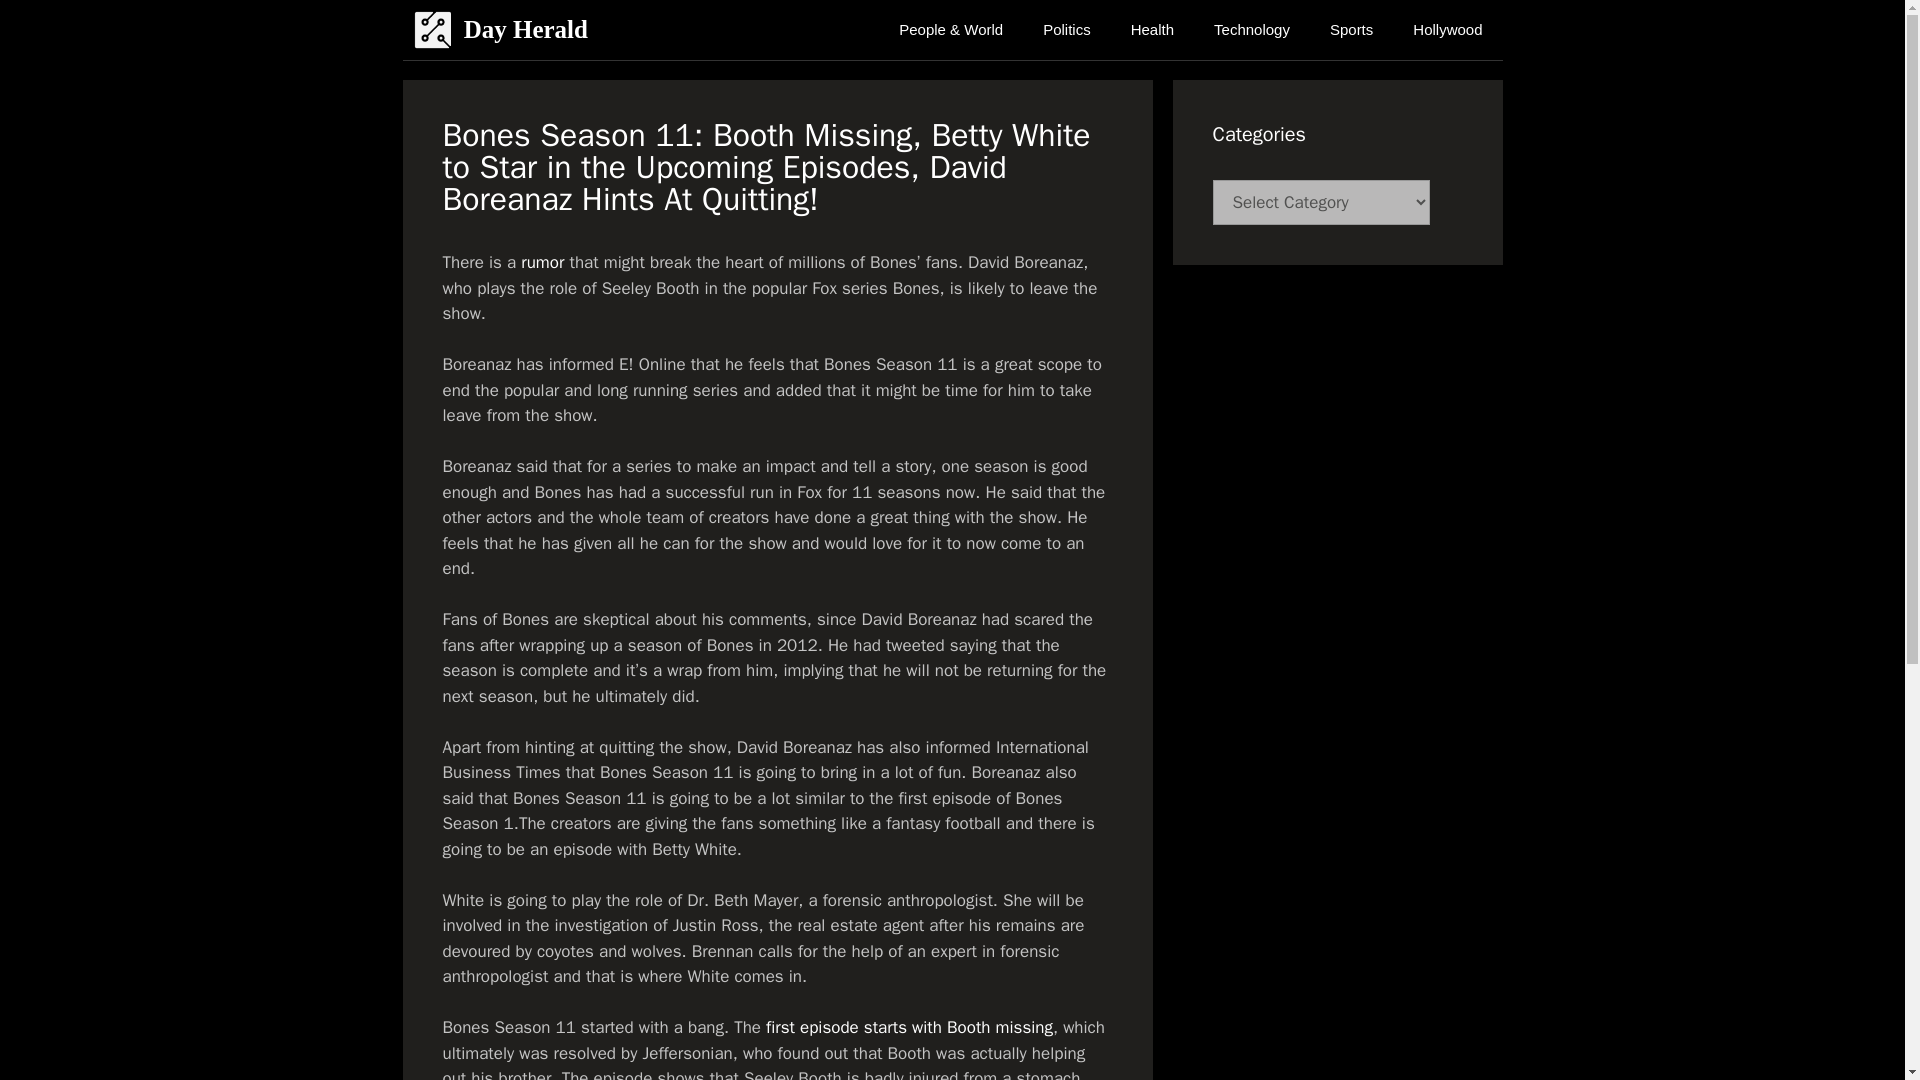 The height and width of the screenshot is (1080, 1920). I want to click on Technology, so click(1252, 30).